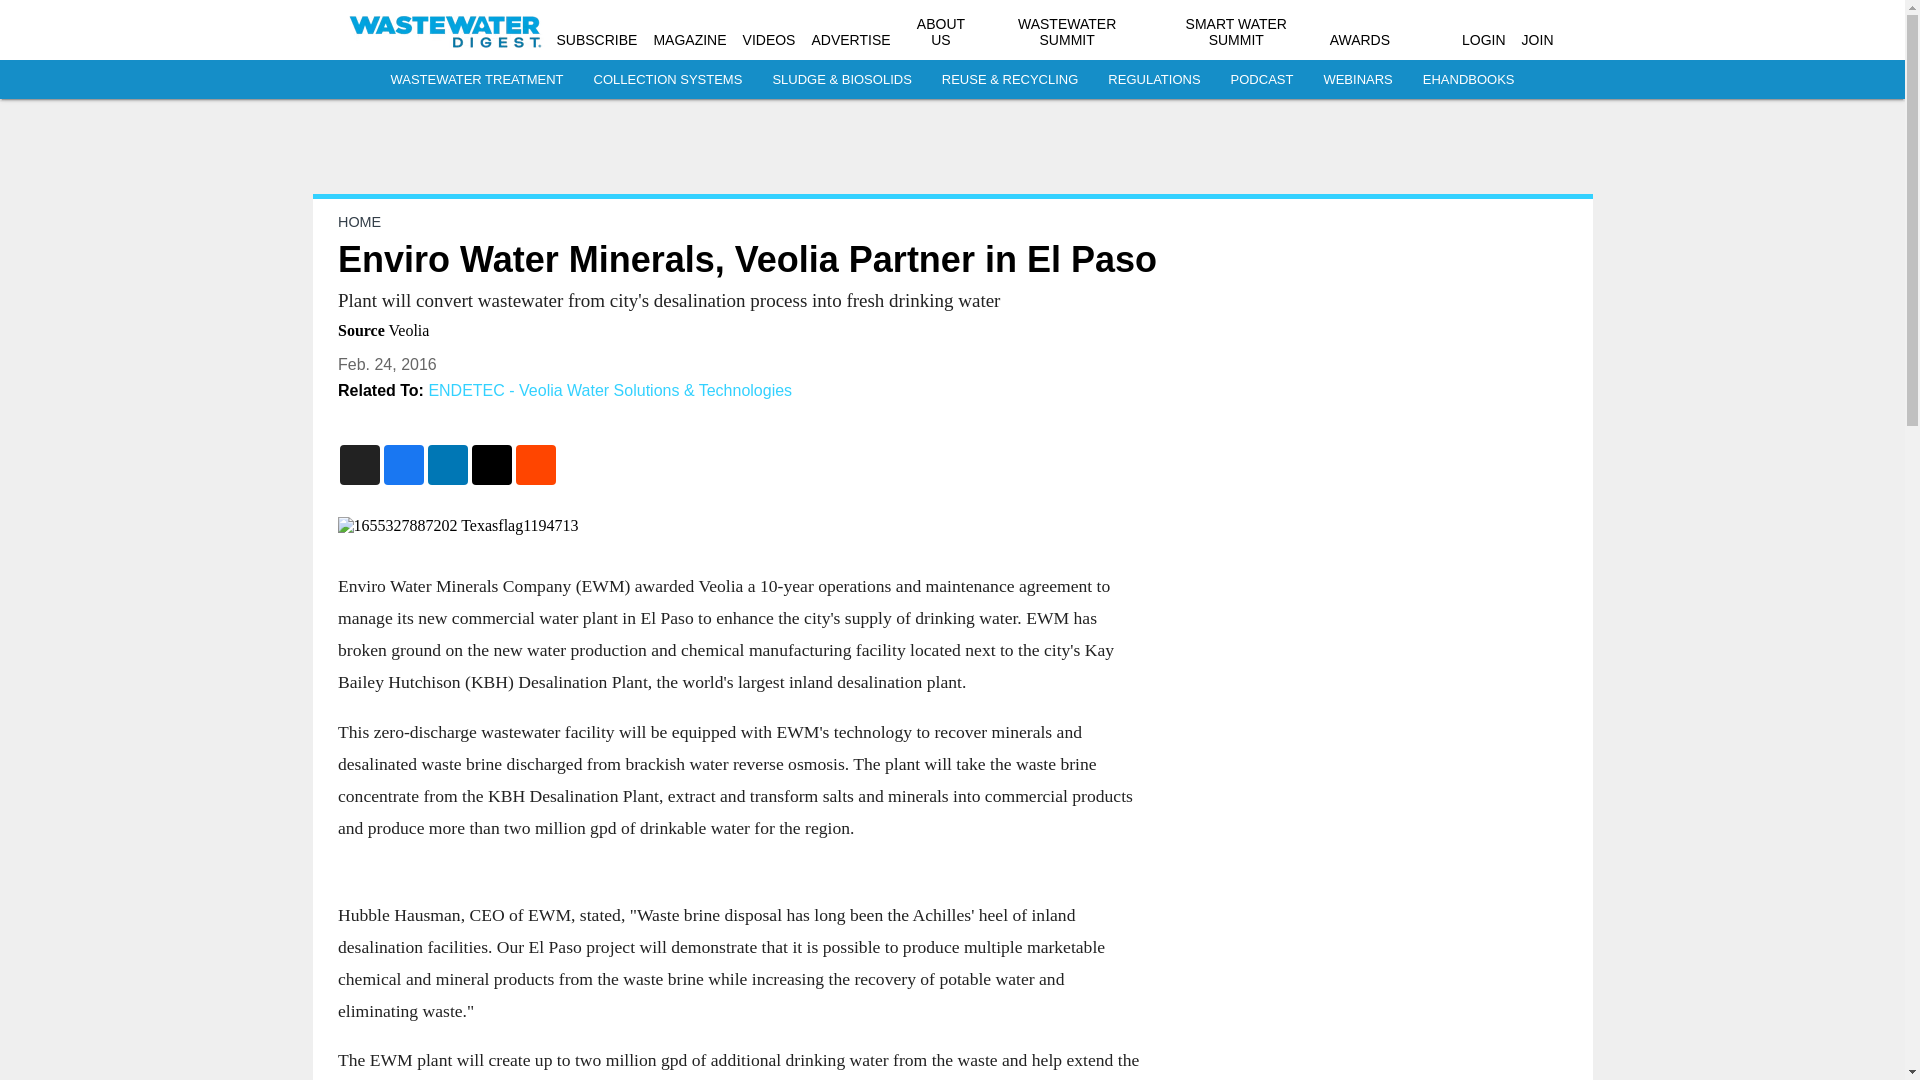  I want to click on WASTEWATER TREATMENT, so click(476, 80).